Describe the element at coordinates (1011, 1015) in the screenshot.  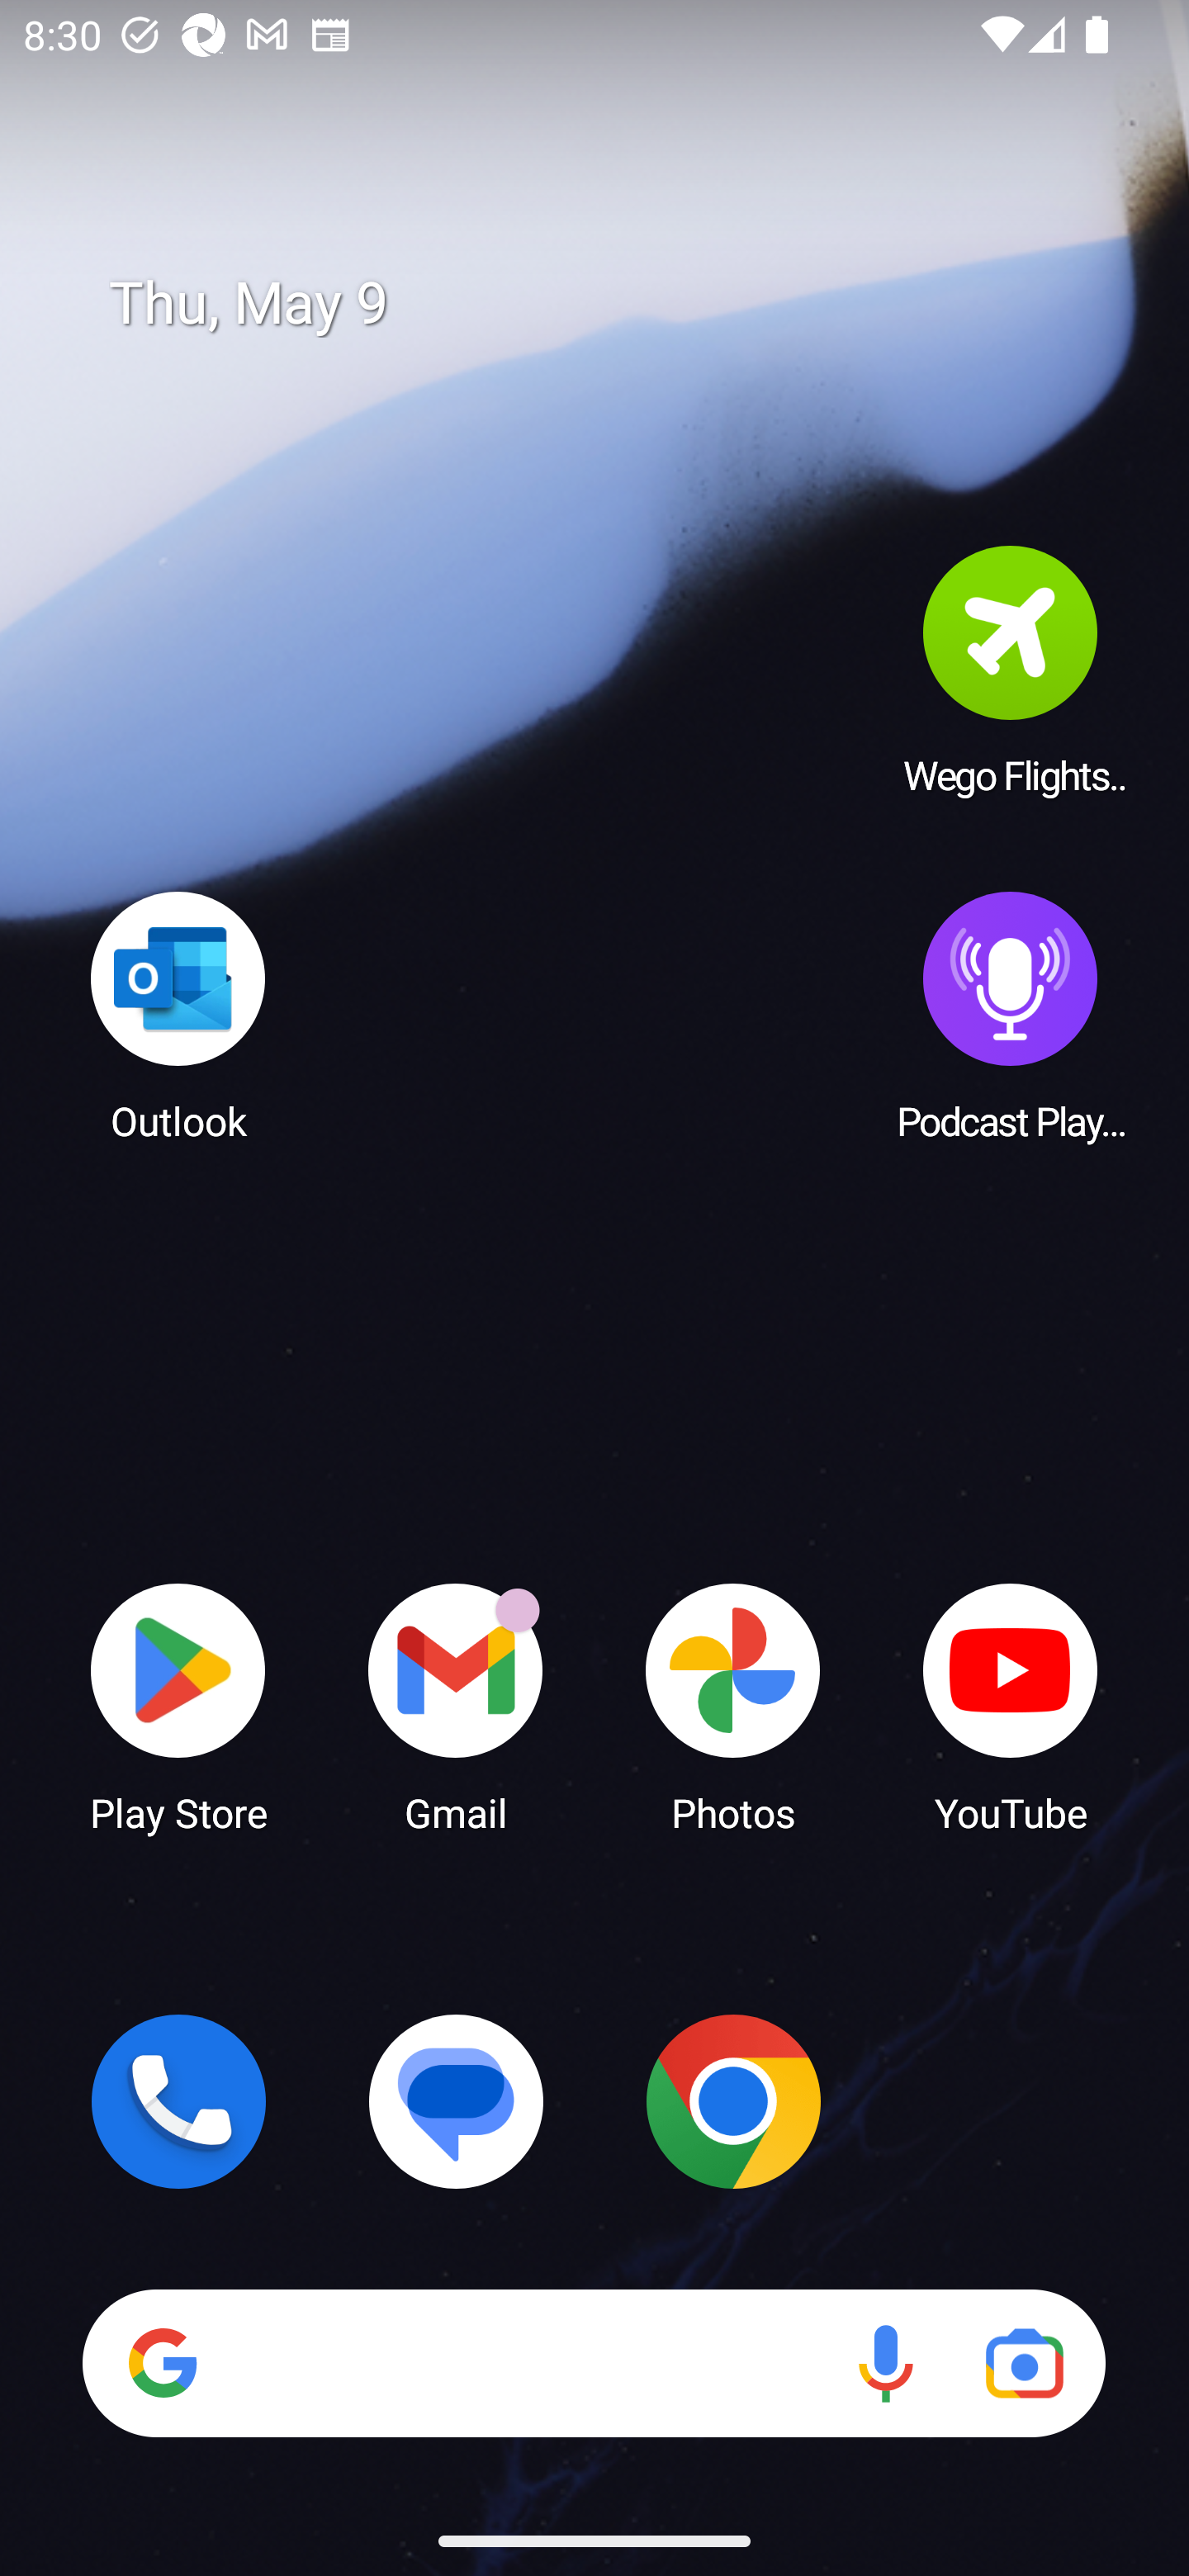
I see `Podcast Player` at that location.